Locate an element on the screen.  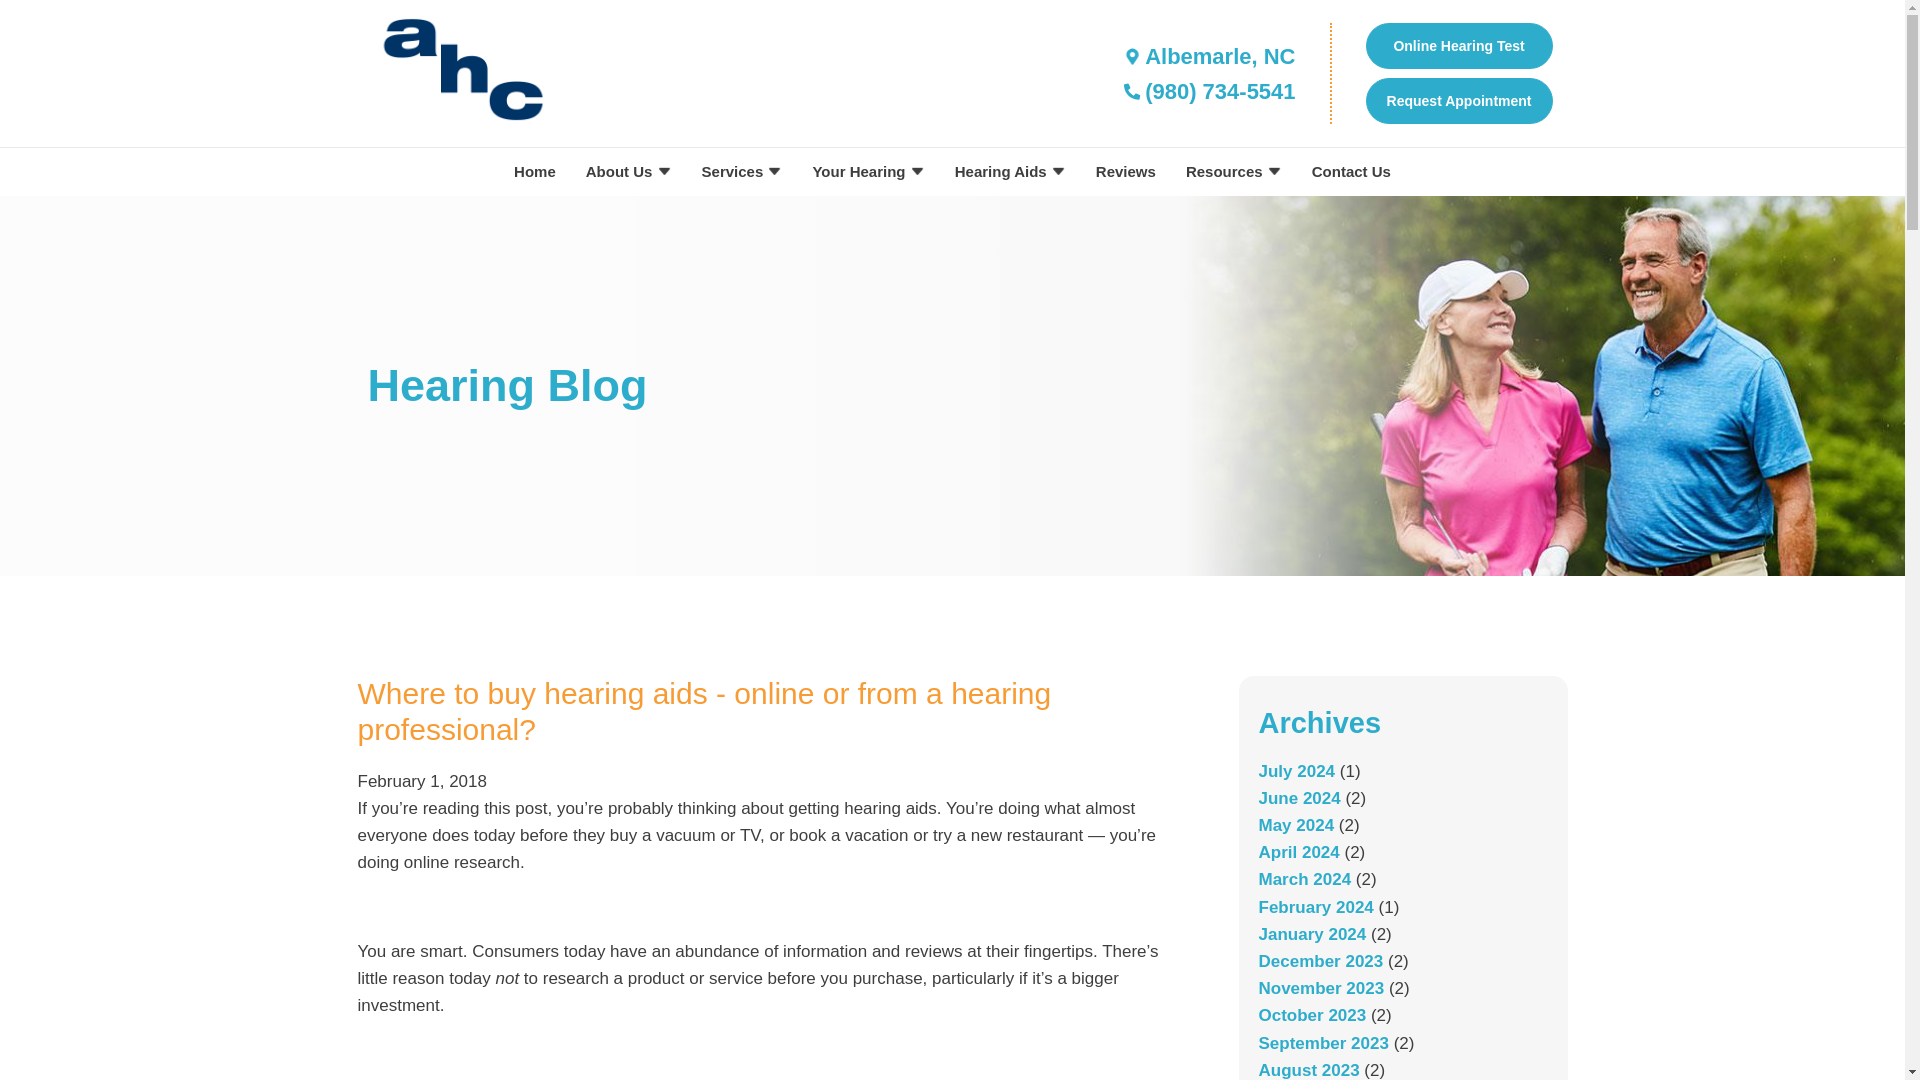
Home is located at coordinates (534, 171).